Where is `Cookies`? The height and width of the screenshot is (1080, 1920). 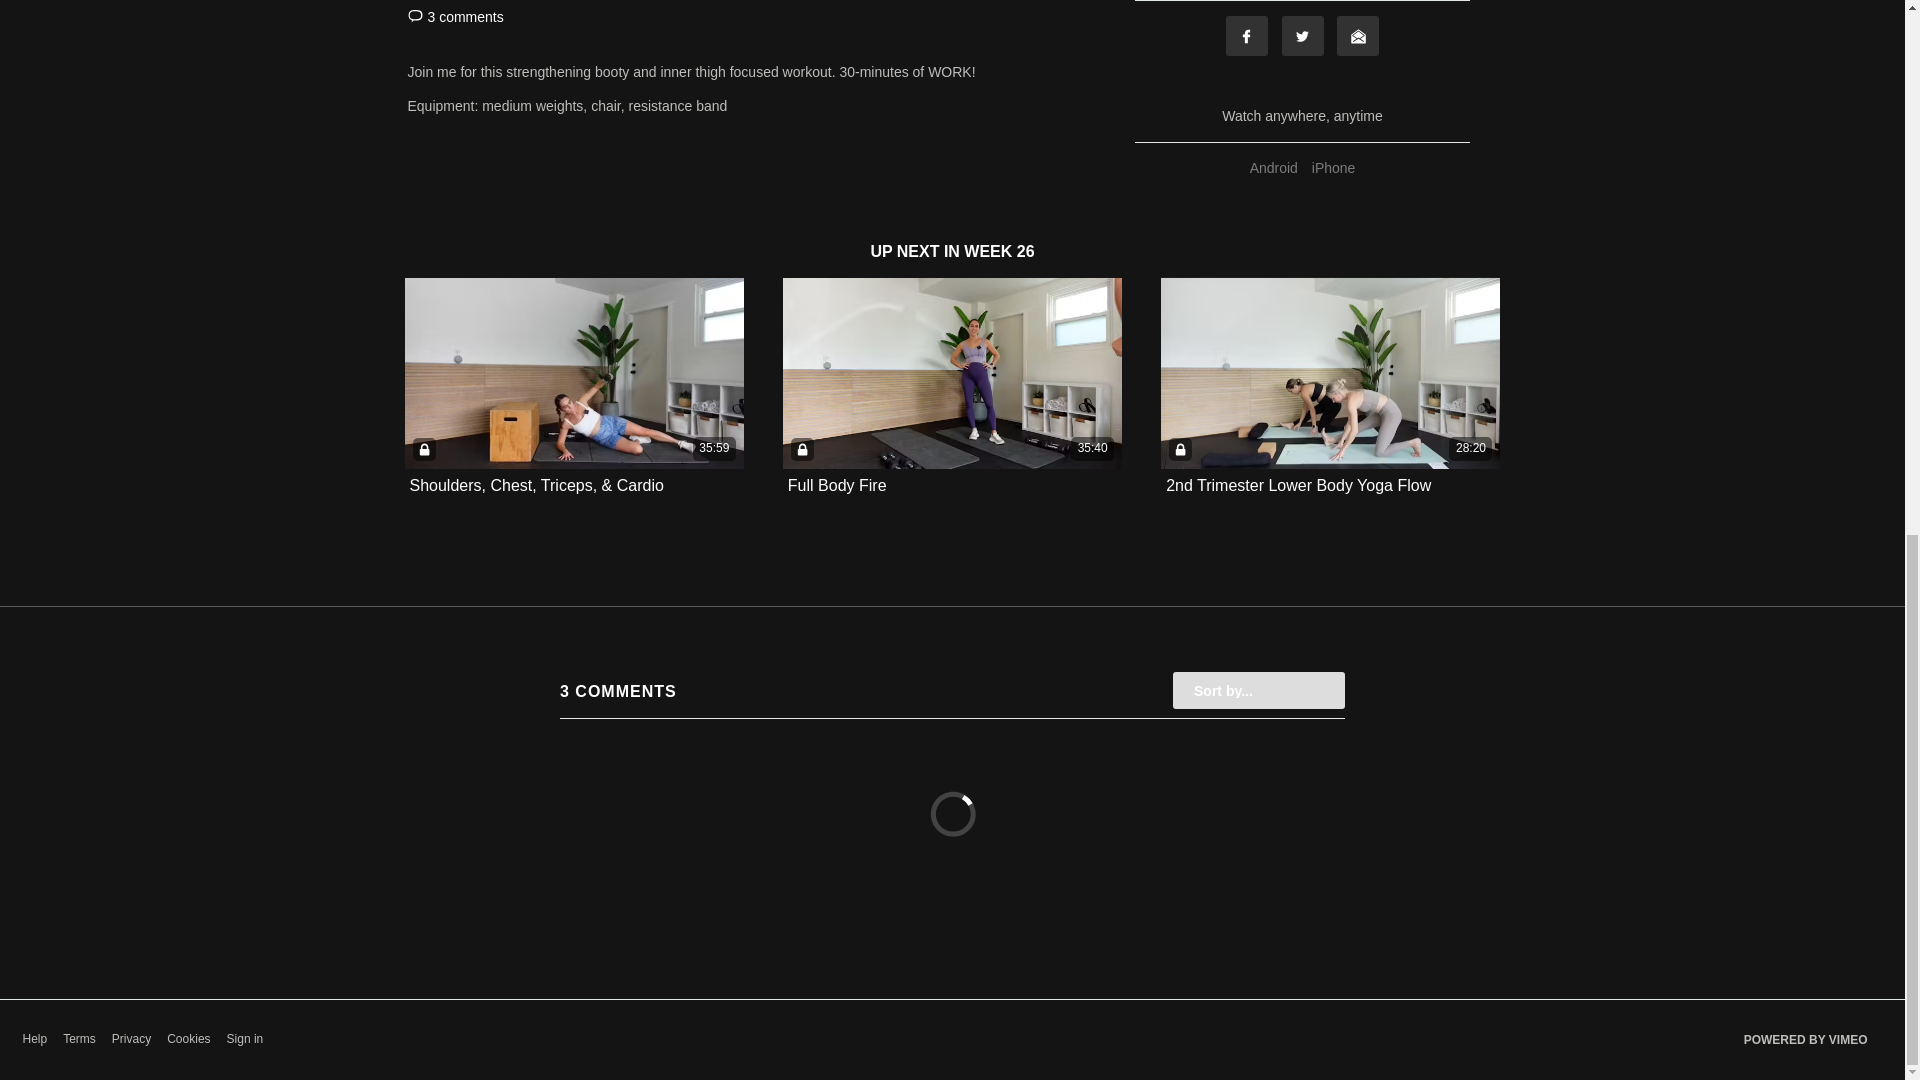
Cookies is located at coordinates (188, 1039).